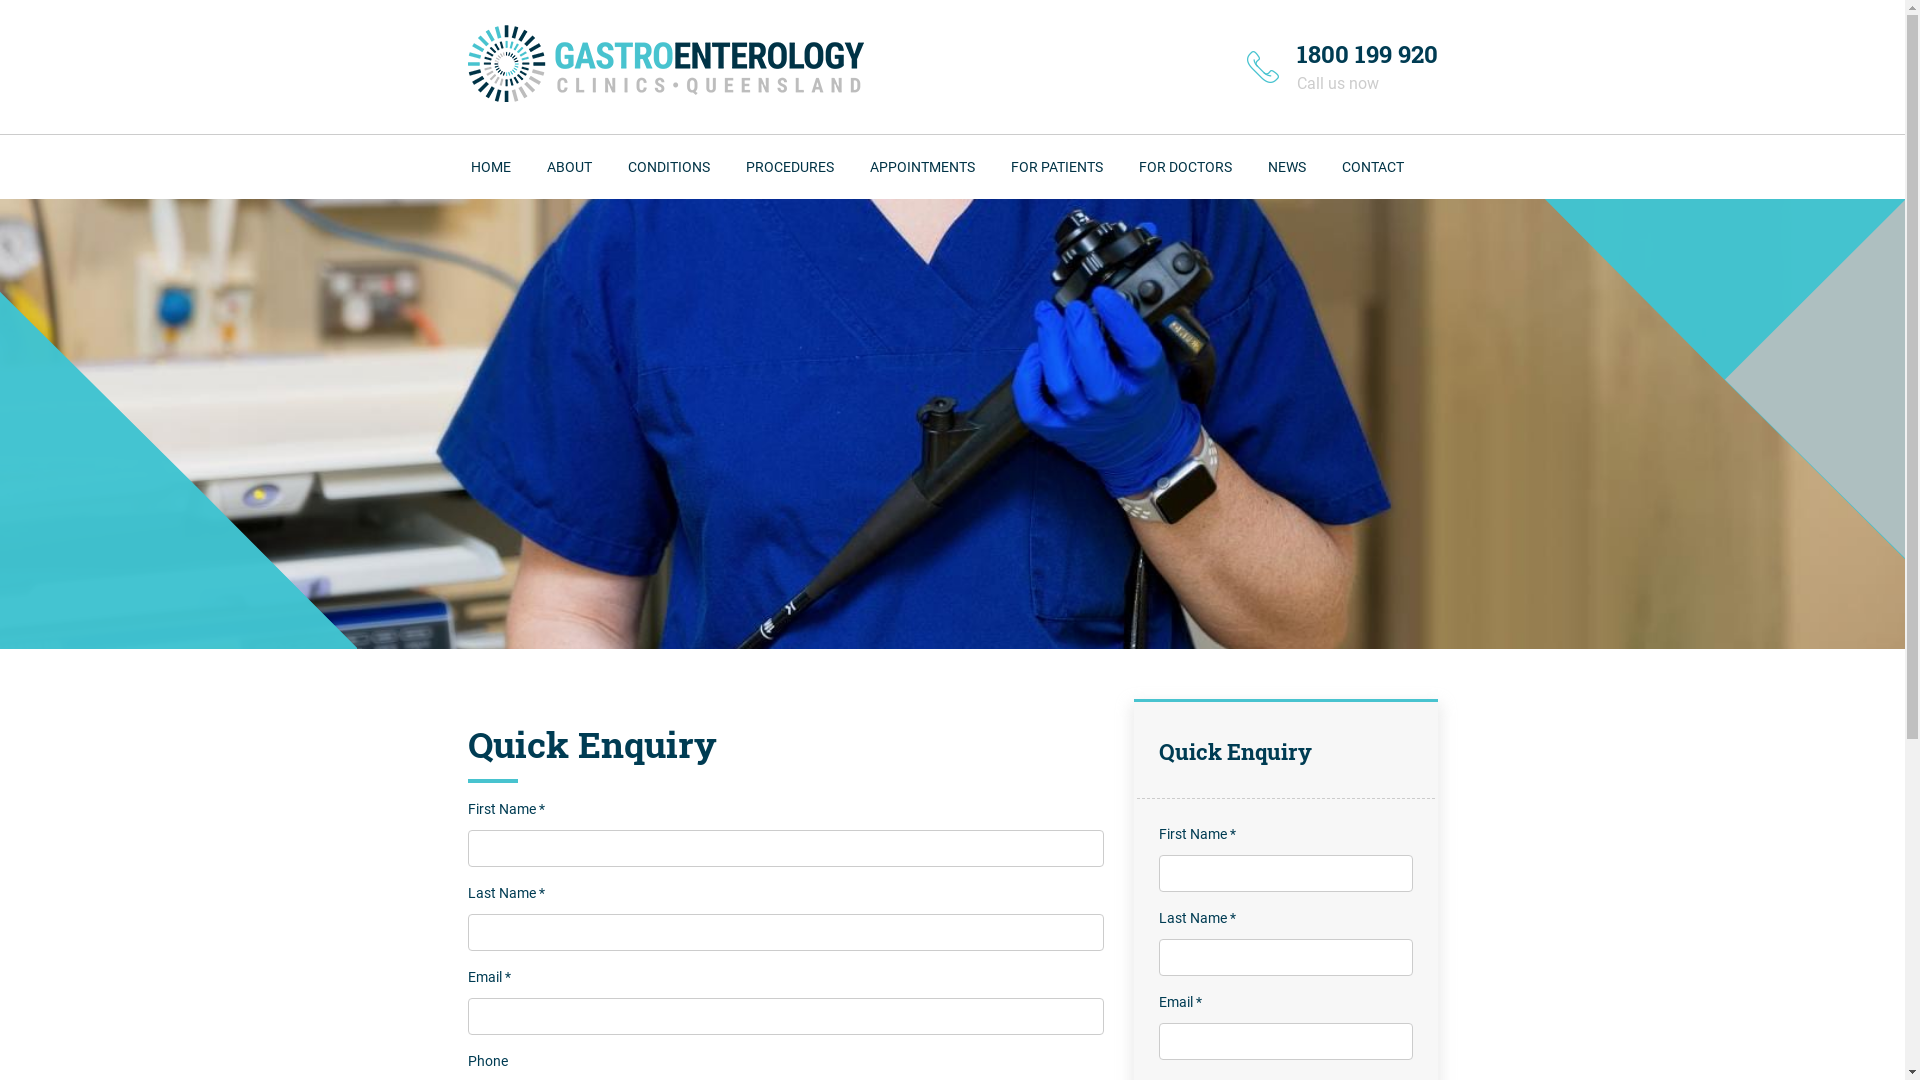 This screenshot has height=1080, width=1920. What do you see at coordinates (853, 224) in the screenshot?
I see `Direct Access Endoscopy` at bounding box center [853, 224].